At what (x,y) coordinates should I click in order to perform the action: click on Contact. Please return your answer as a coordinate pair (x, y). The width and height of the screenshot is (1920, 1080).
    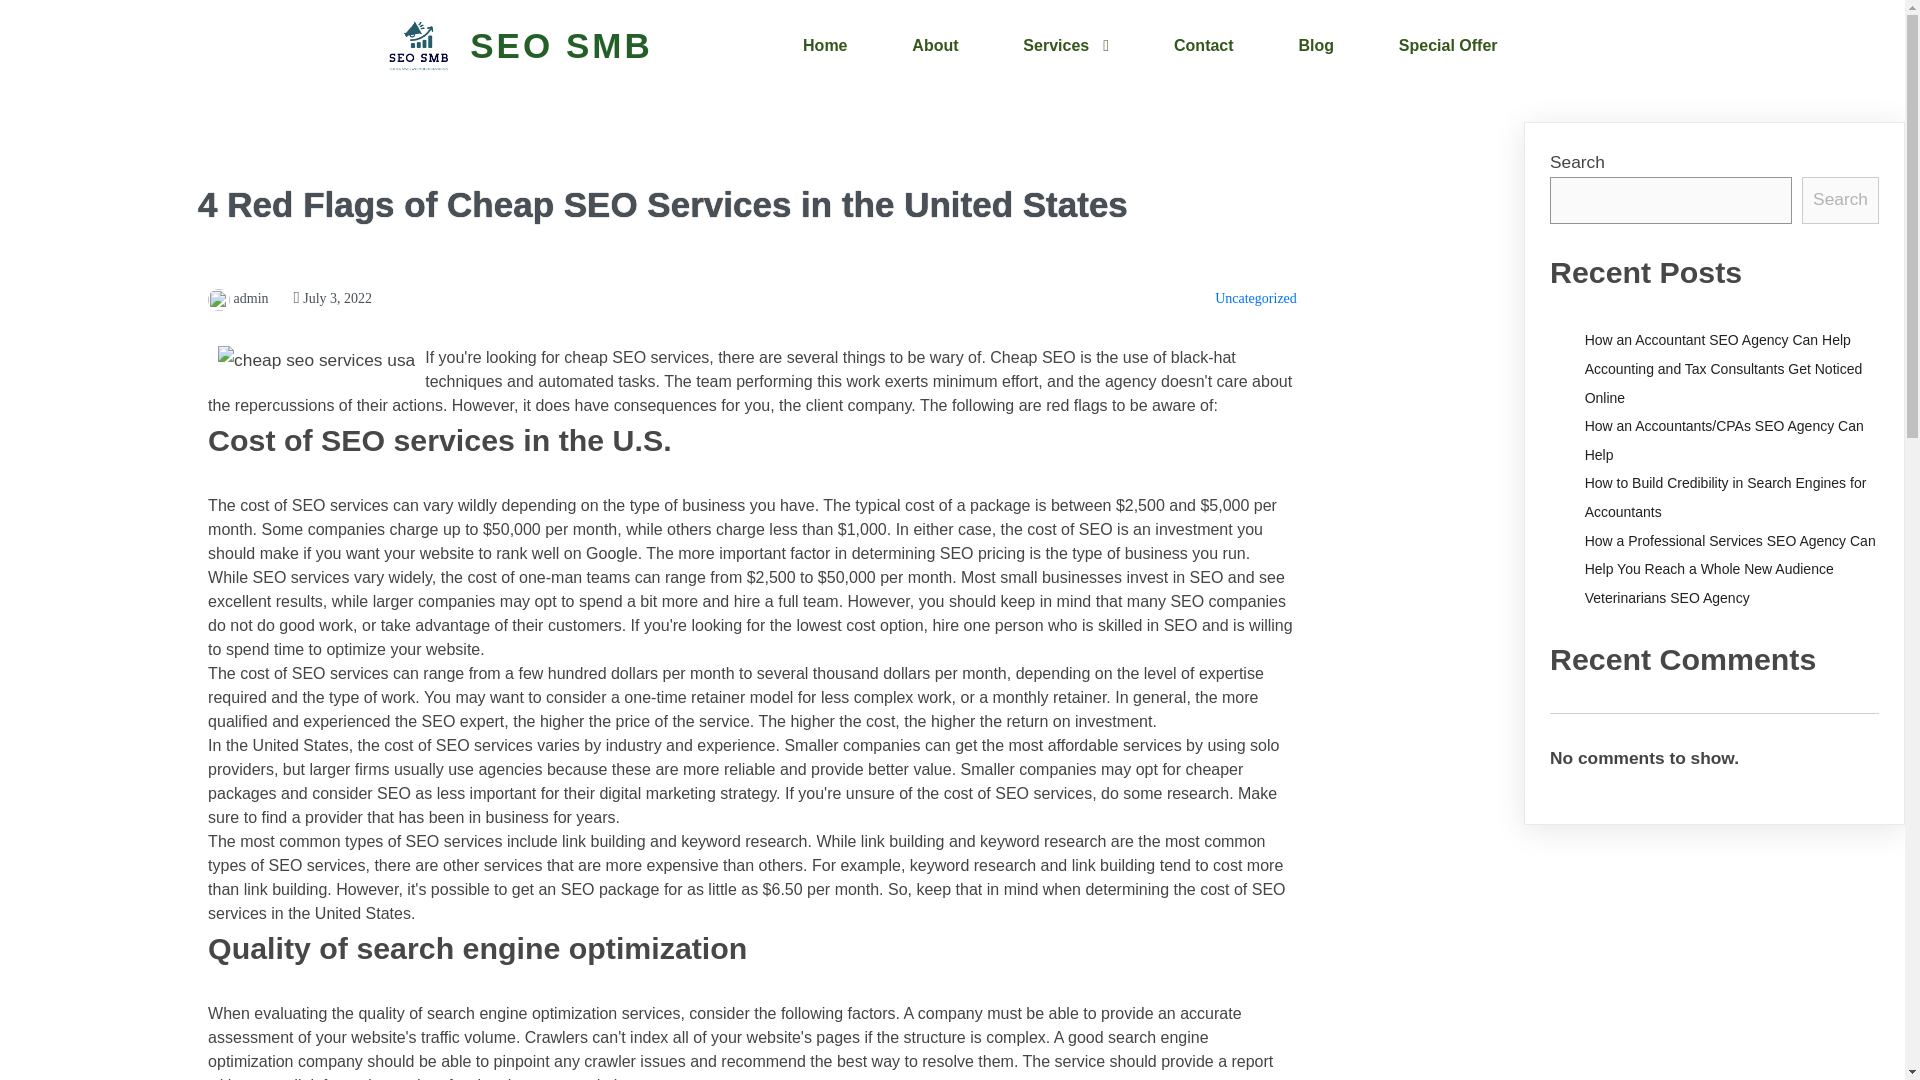
    Looking at the image, I should click on (1204, 46).